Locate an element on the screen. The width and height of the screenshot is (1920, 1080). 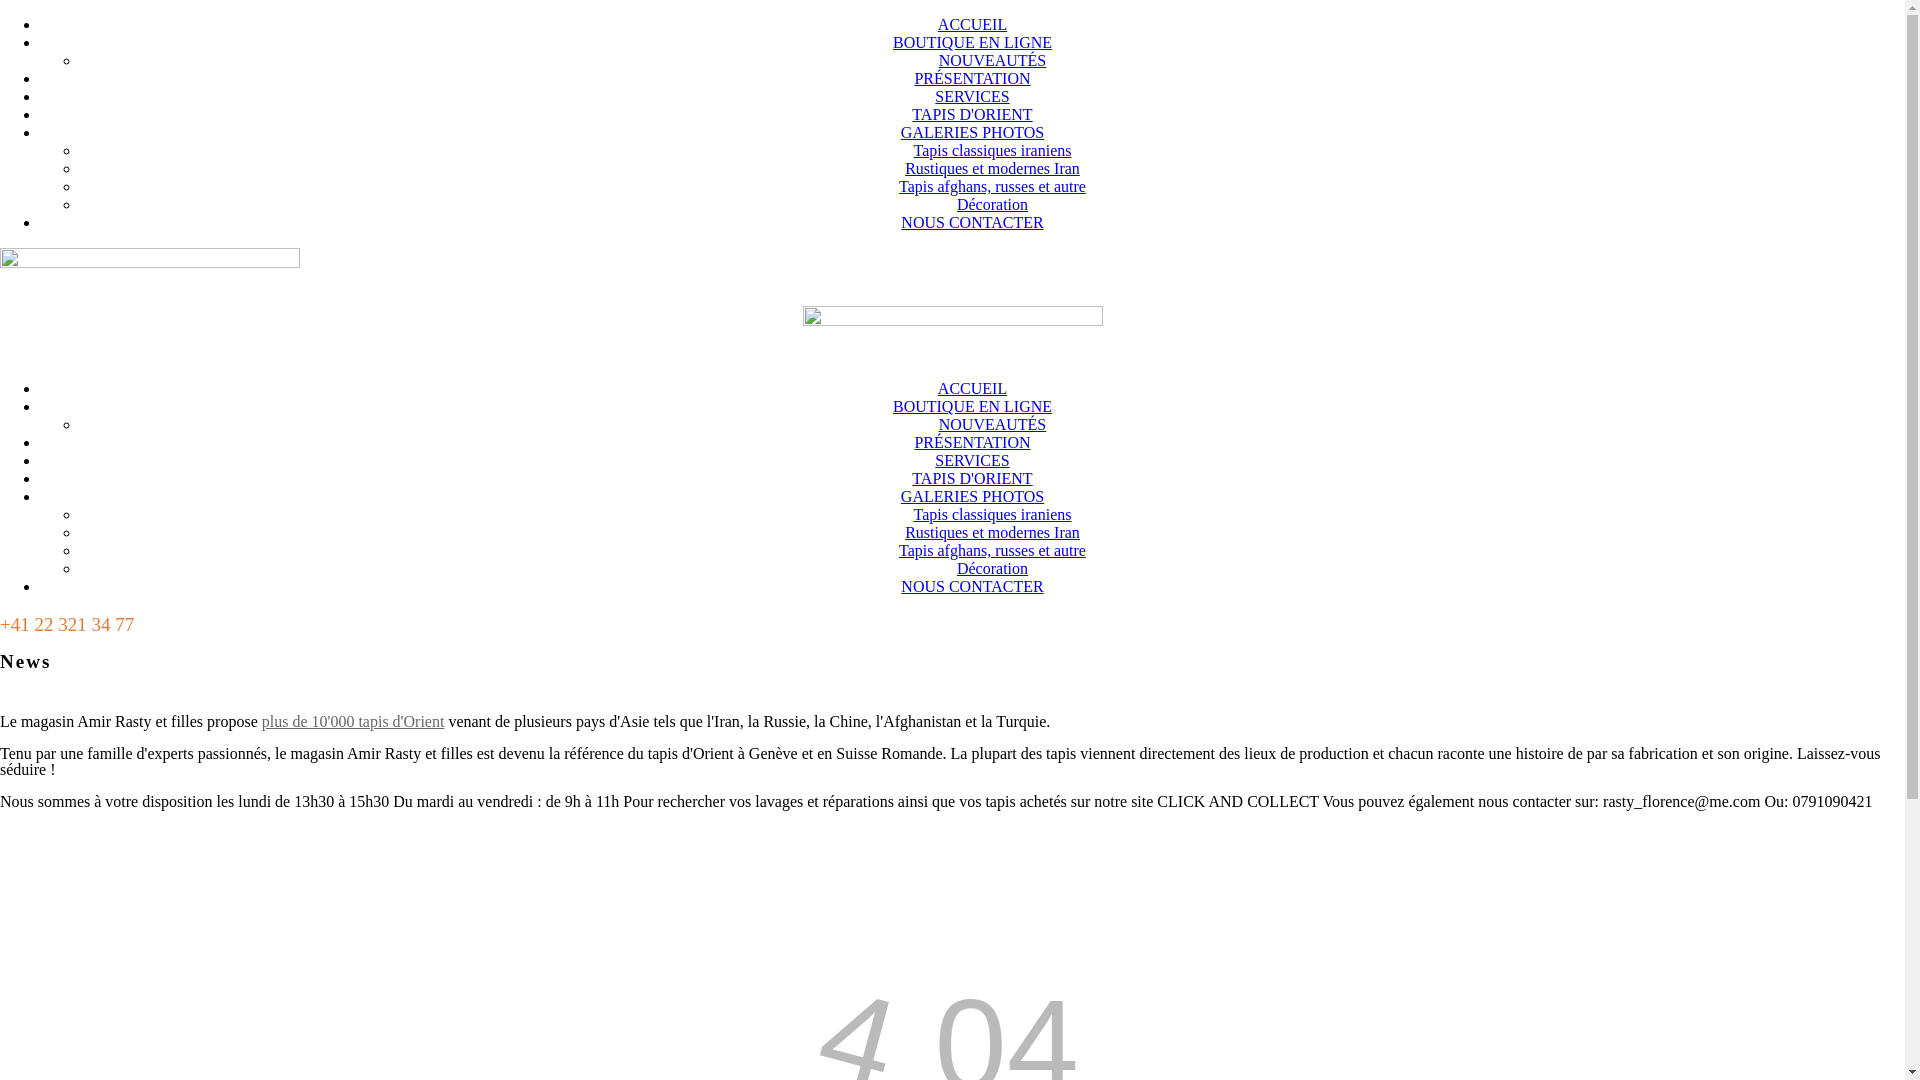
BOUTIQUE EN LIGNE is located at coordinates (972, 406).